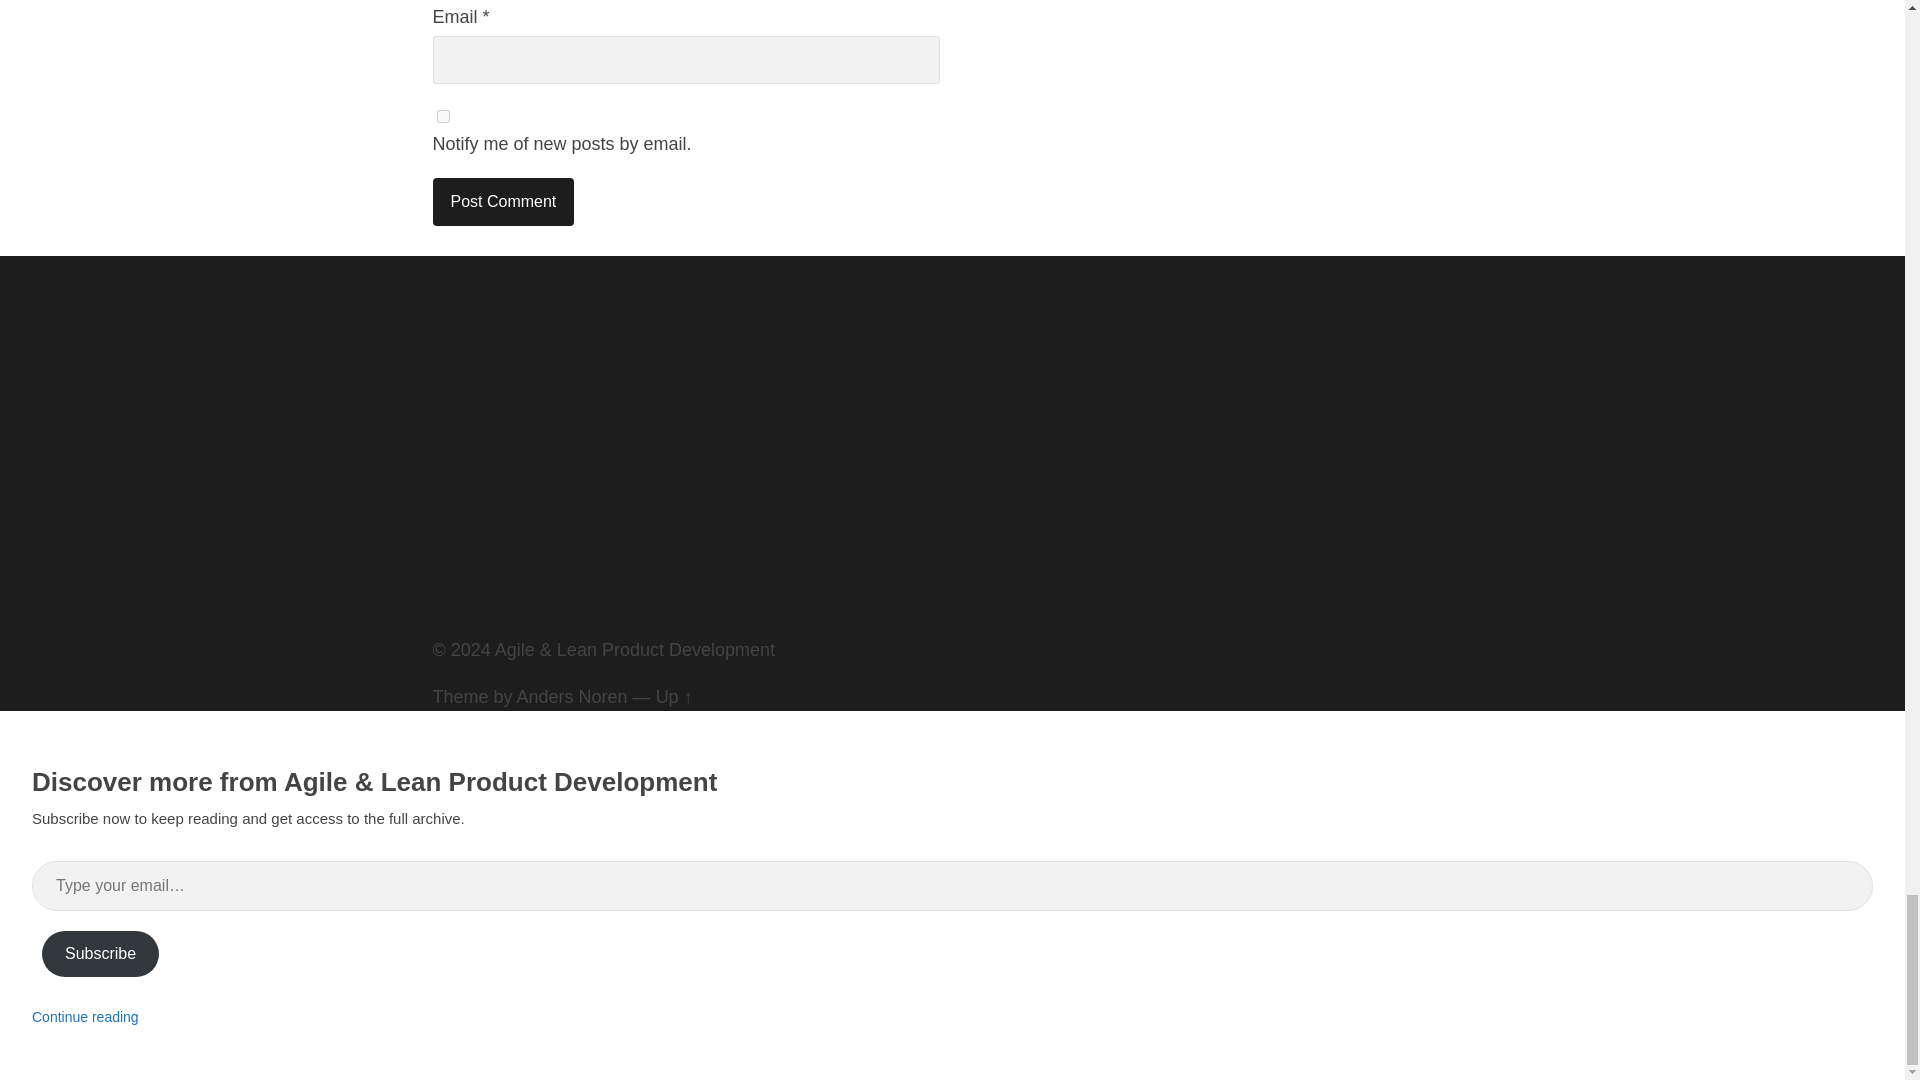  What do you see at coordinates (952, 886) in the screenshot?
I see `Please fill in this field.` at bounding box center [952, 886].